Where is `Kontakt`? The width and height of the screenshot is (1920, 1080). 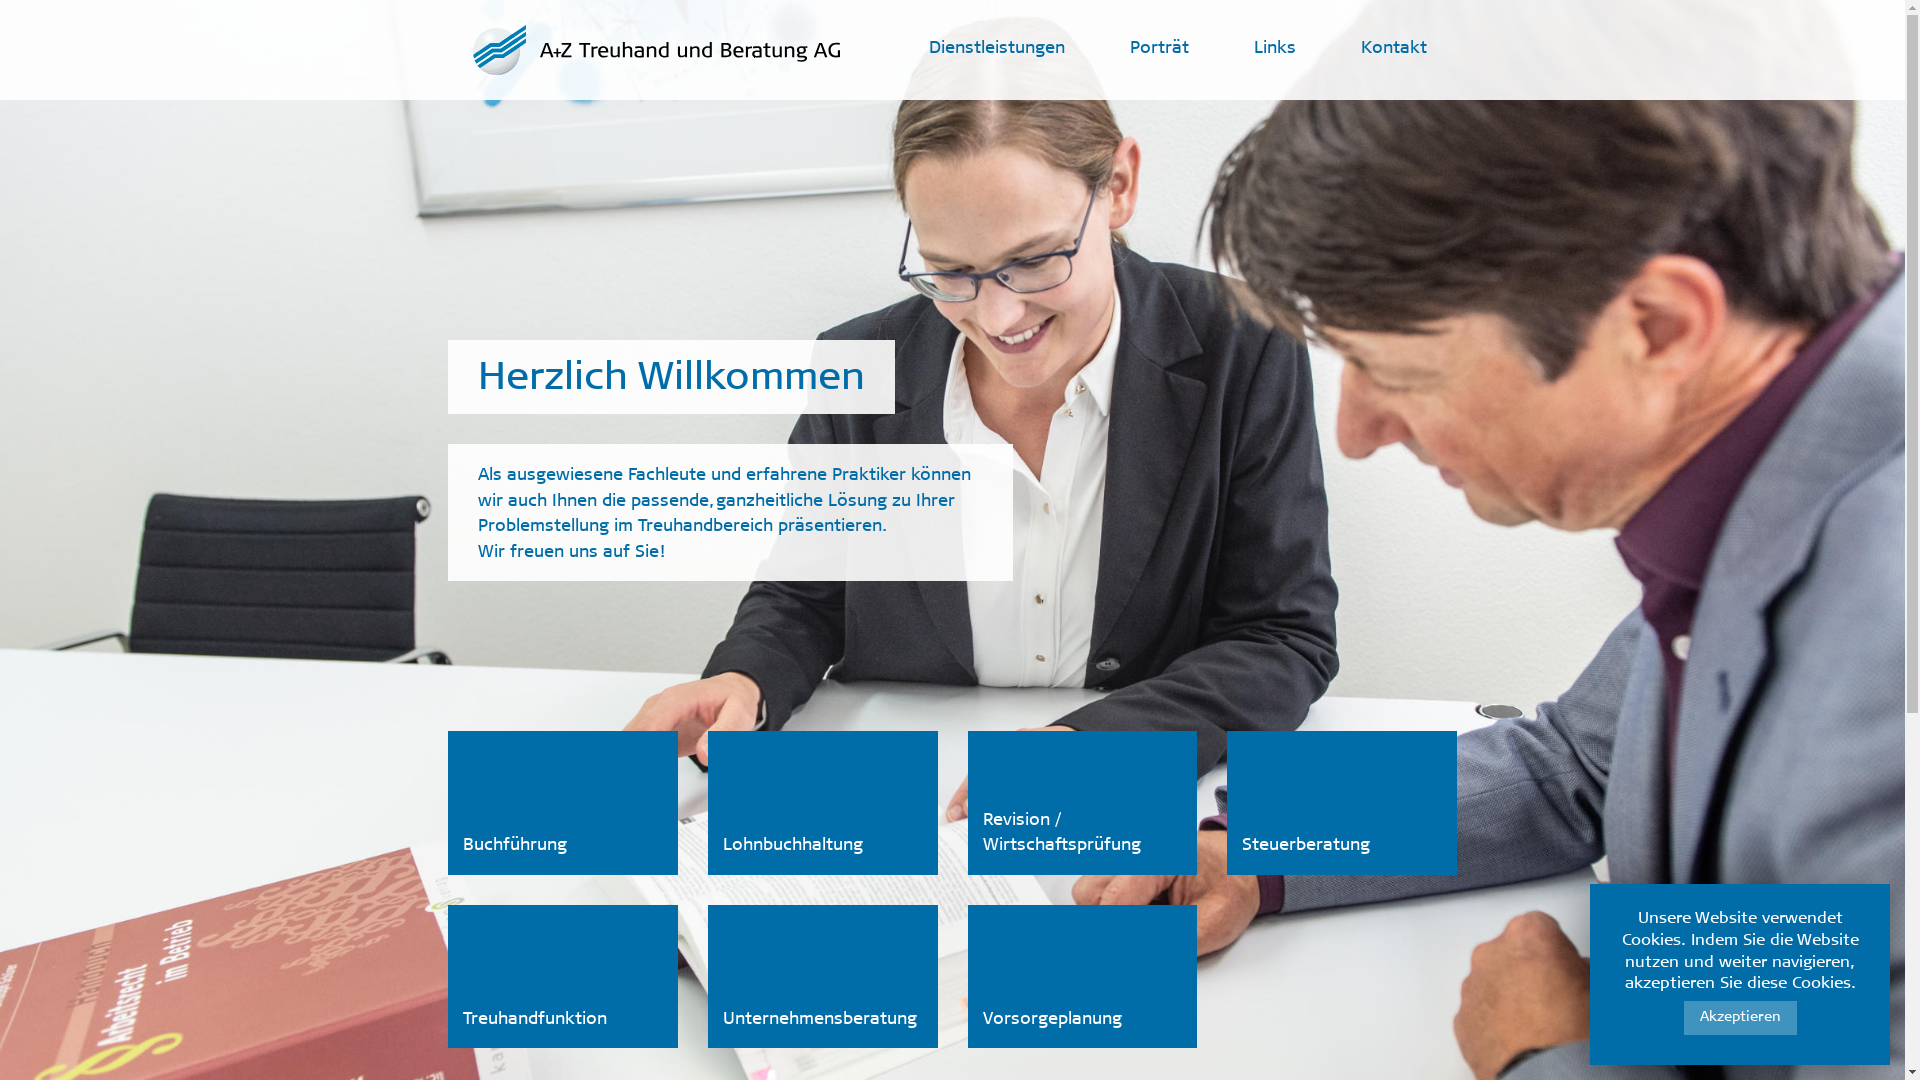 Kontakt is located at coordinates (1394, 50).